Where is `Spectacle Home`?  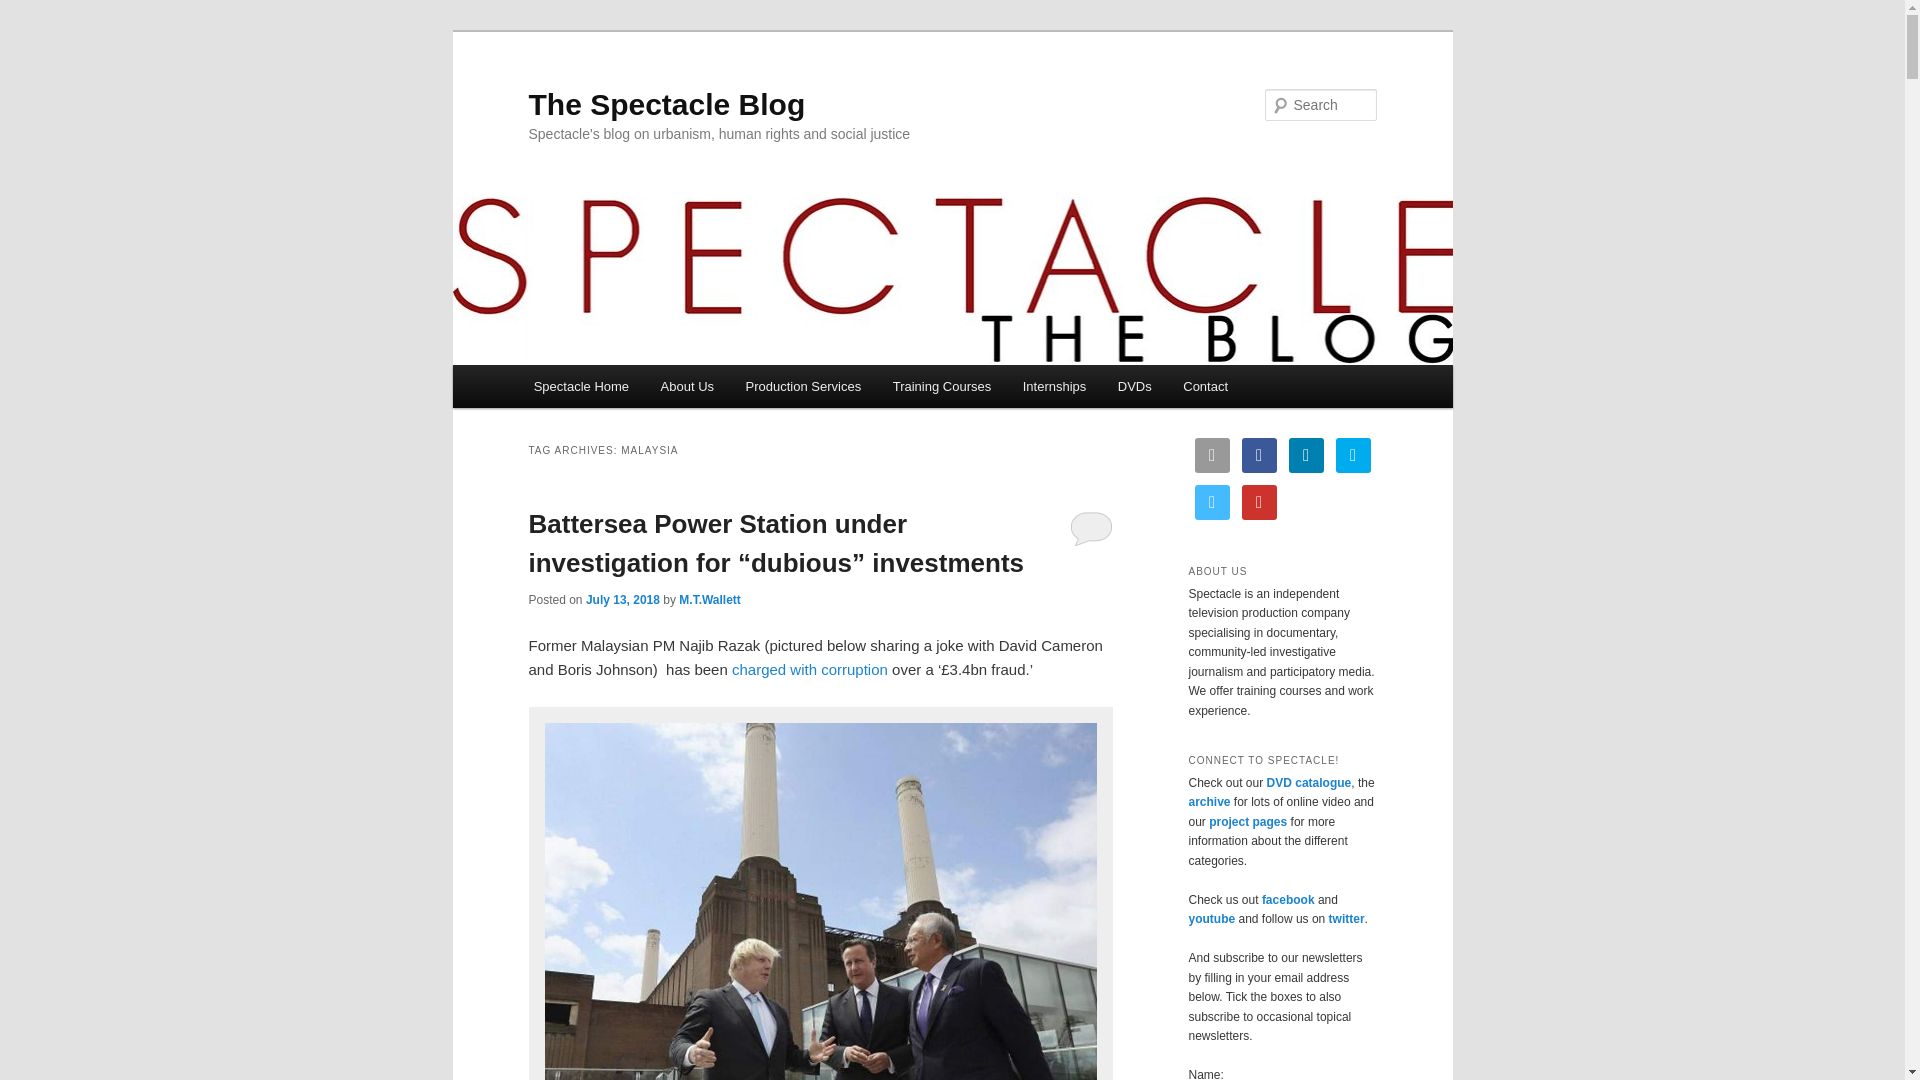
Spectacle Home is located at coordinates (582, 386).